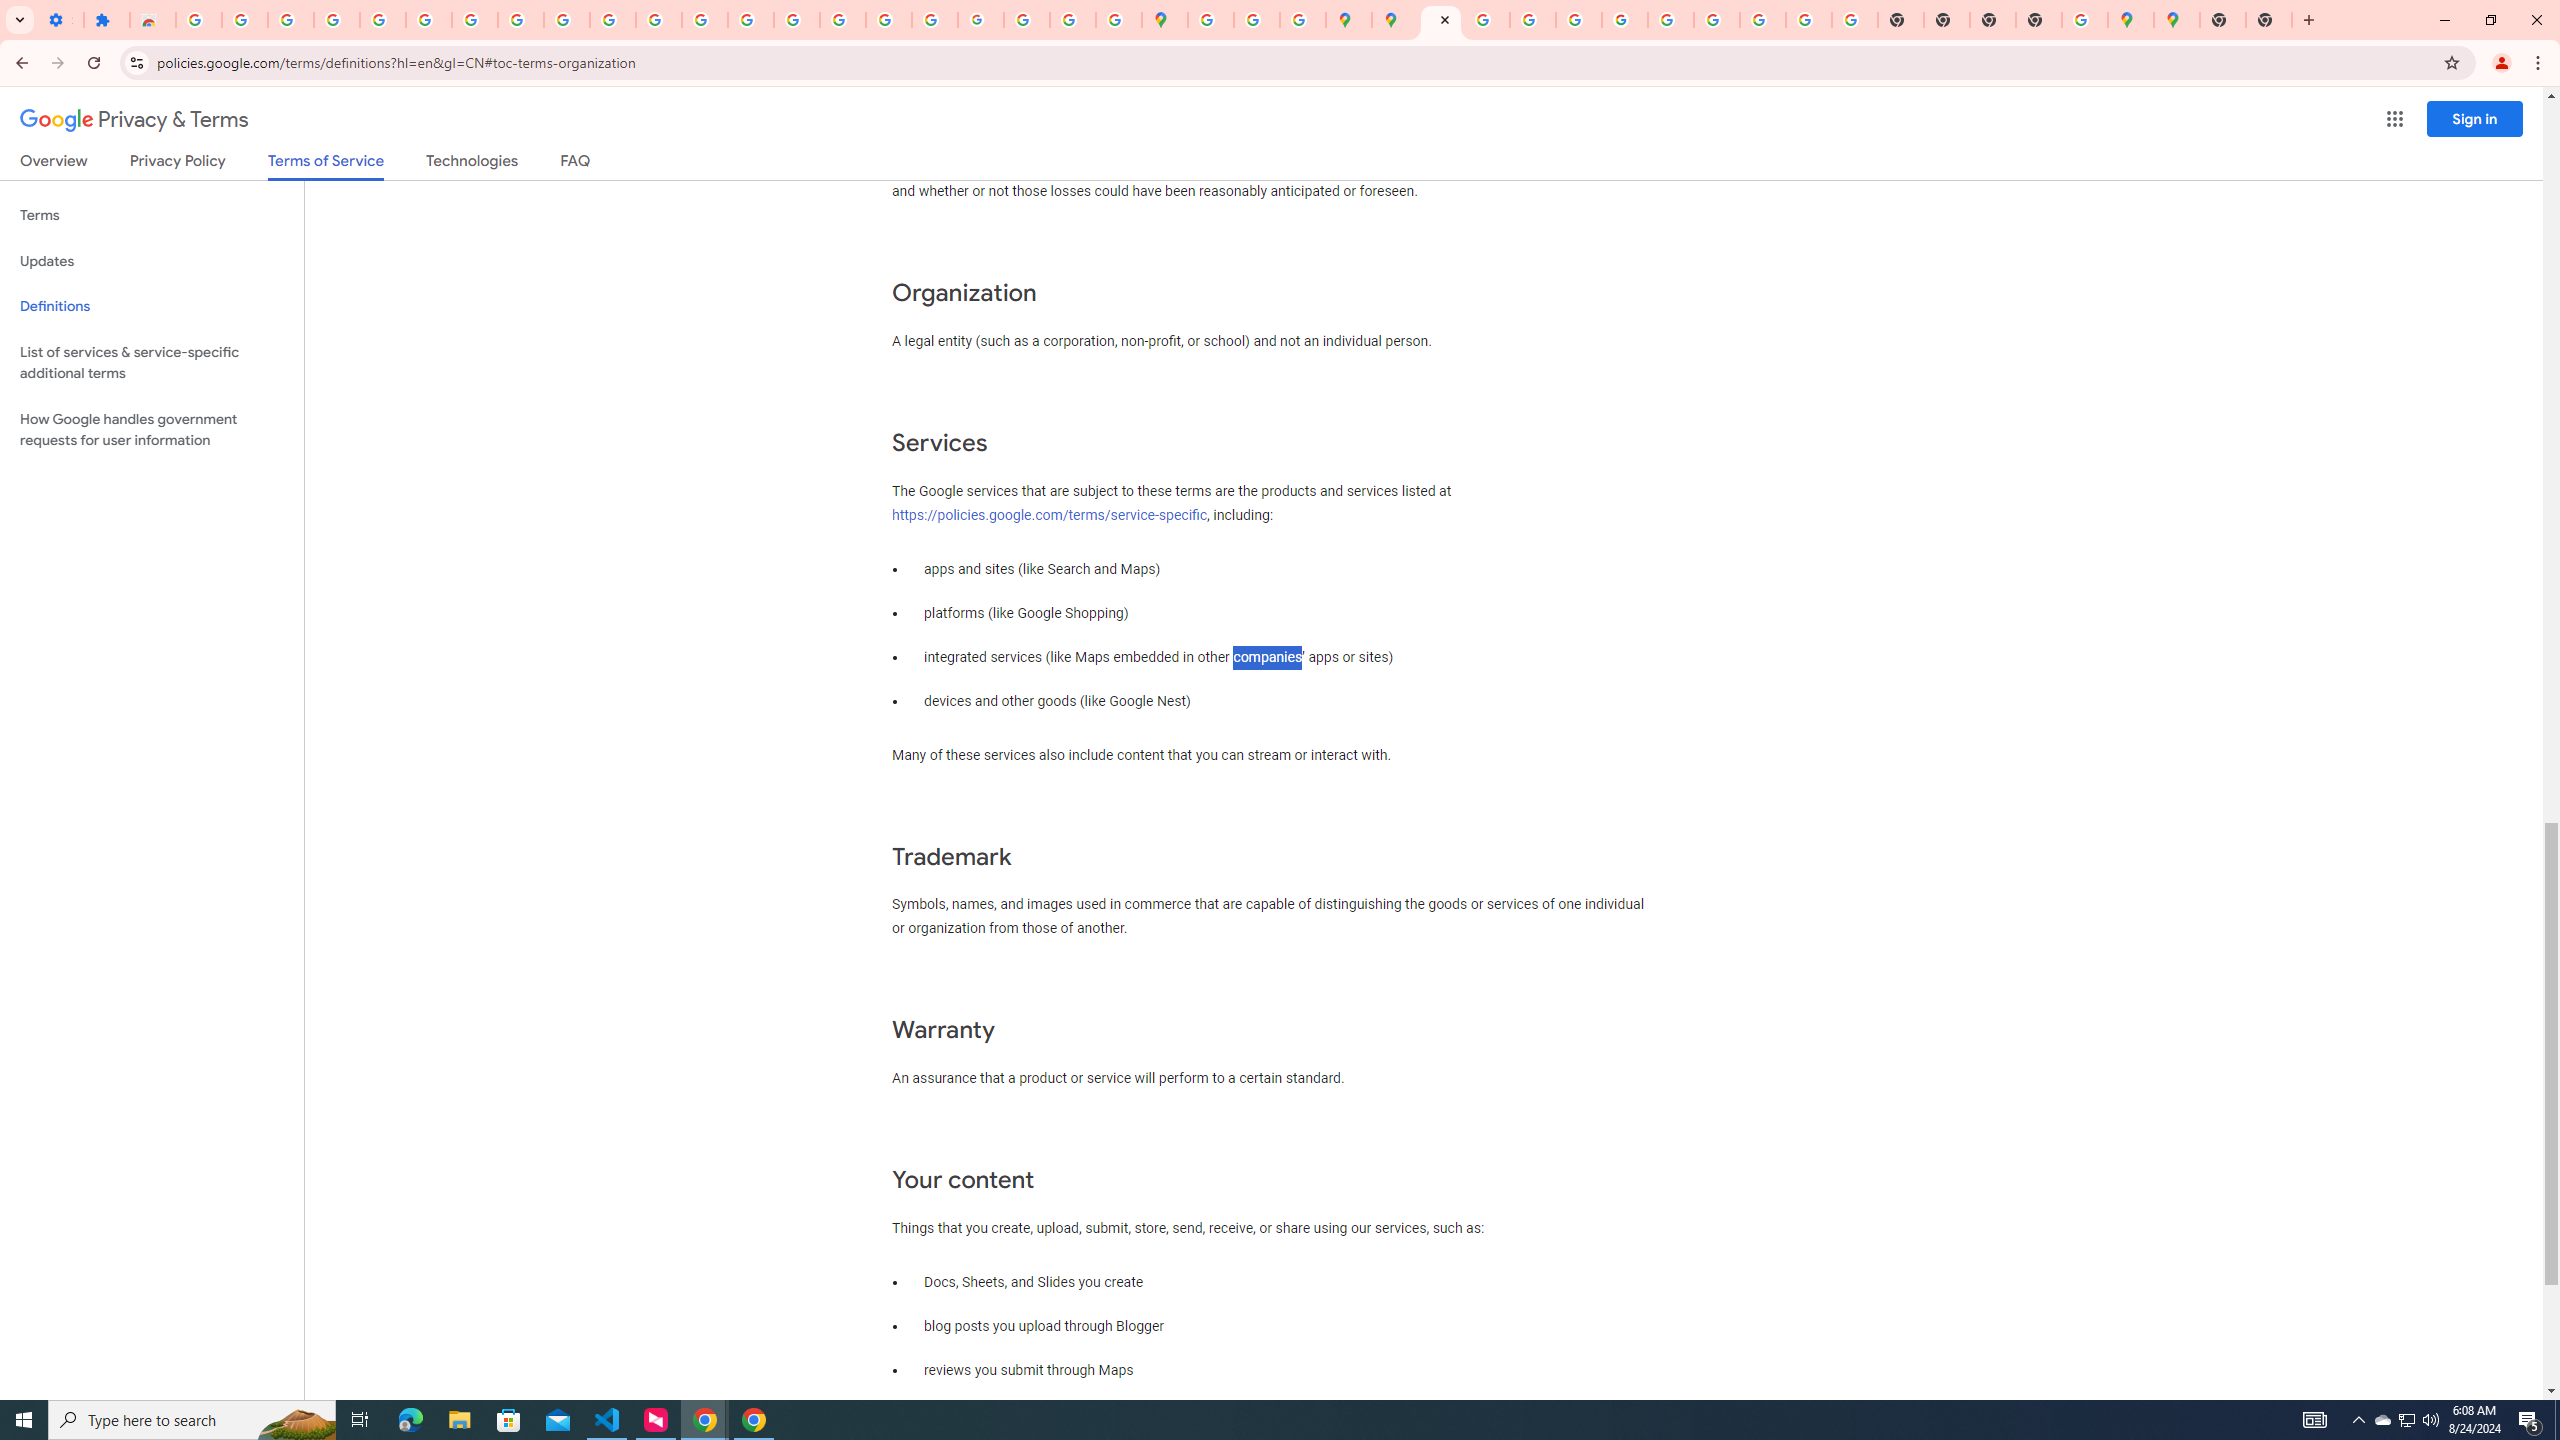 This screenshot has height=1440, width=2560. Describe the element at coordinates (152, 261) in the screenshot. I see `Updates` at that location.